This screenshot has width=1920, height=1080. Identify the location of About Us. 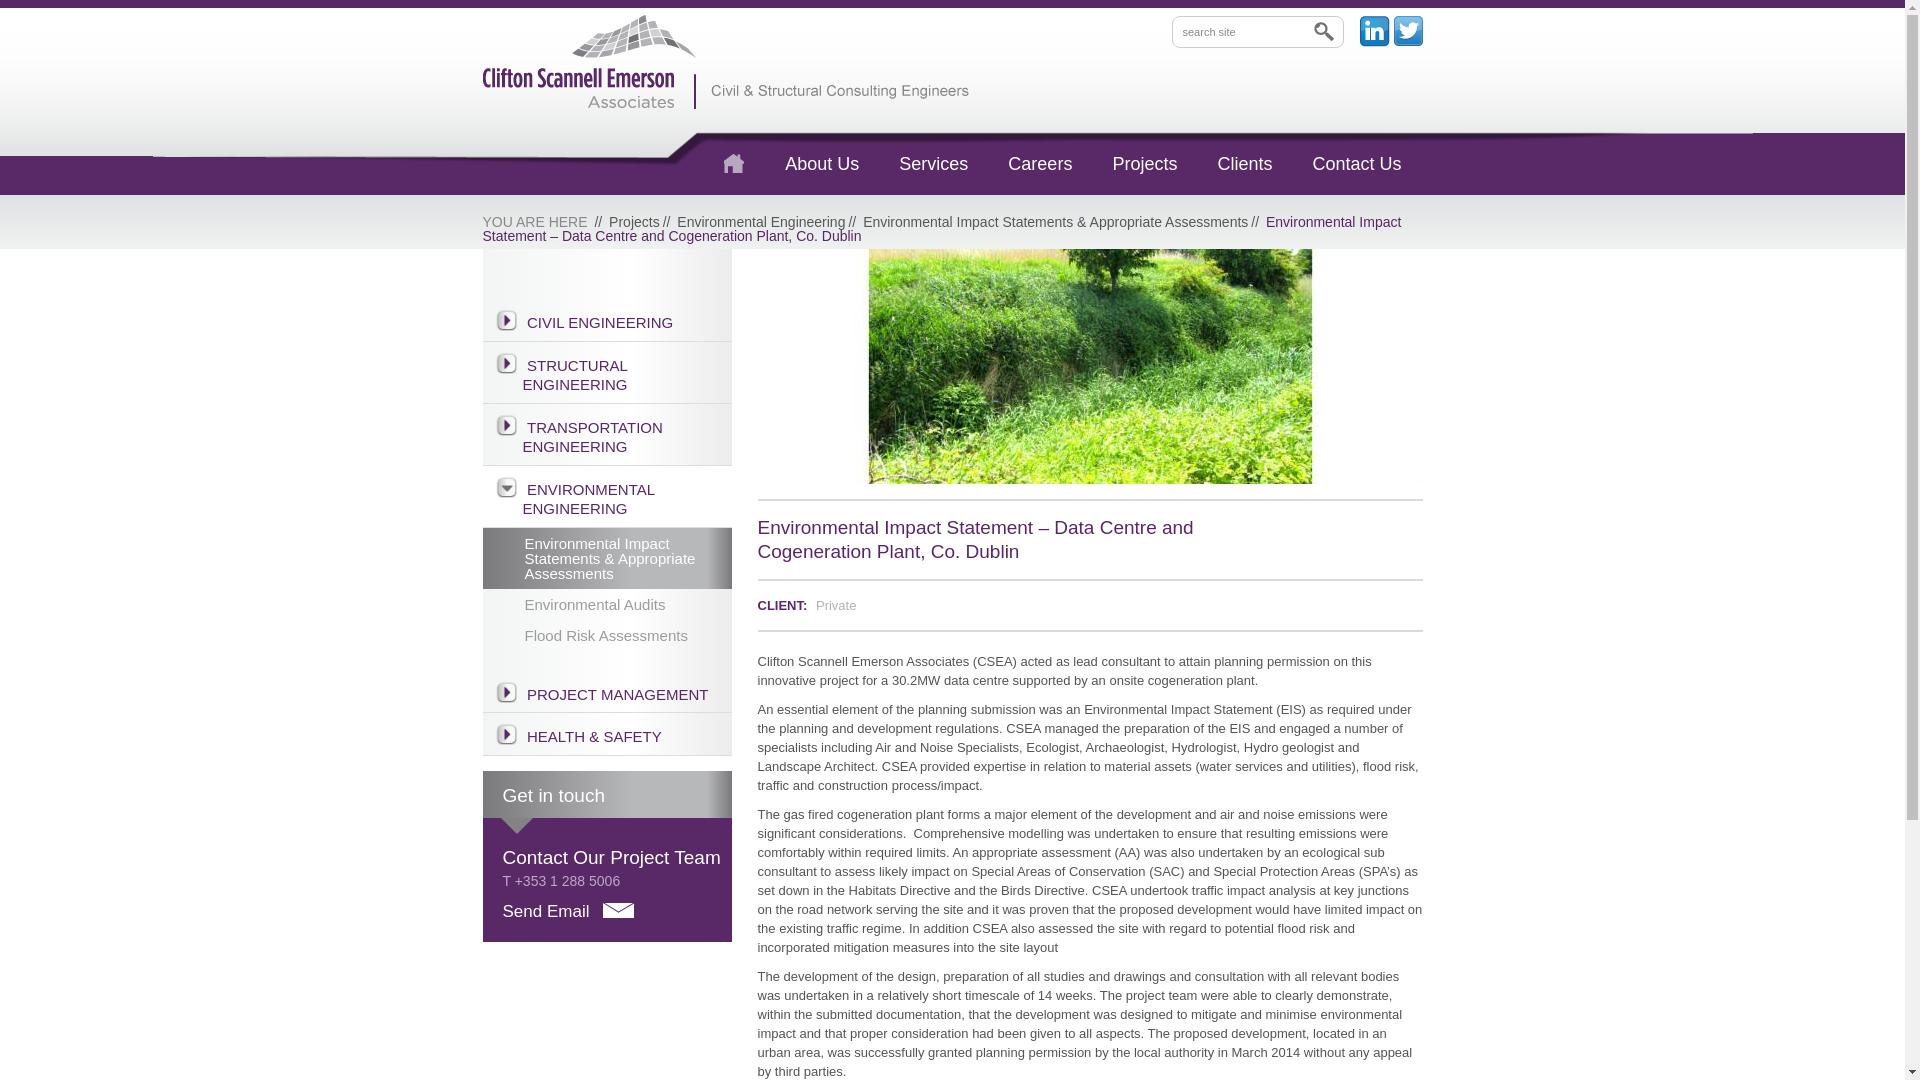
(822, 164).